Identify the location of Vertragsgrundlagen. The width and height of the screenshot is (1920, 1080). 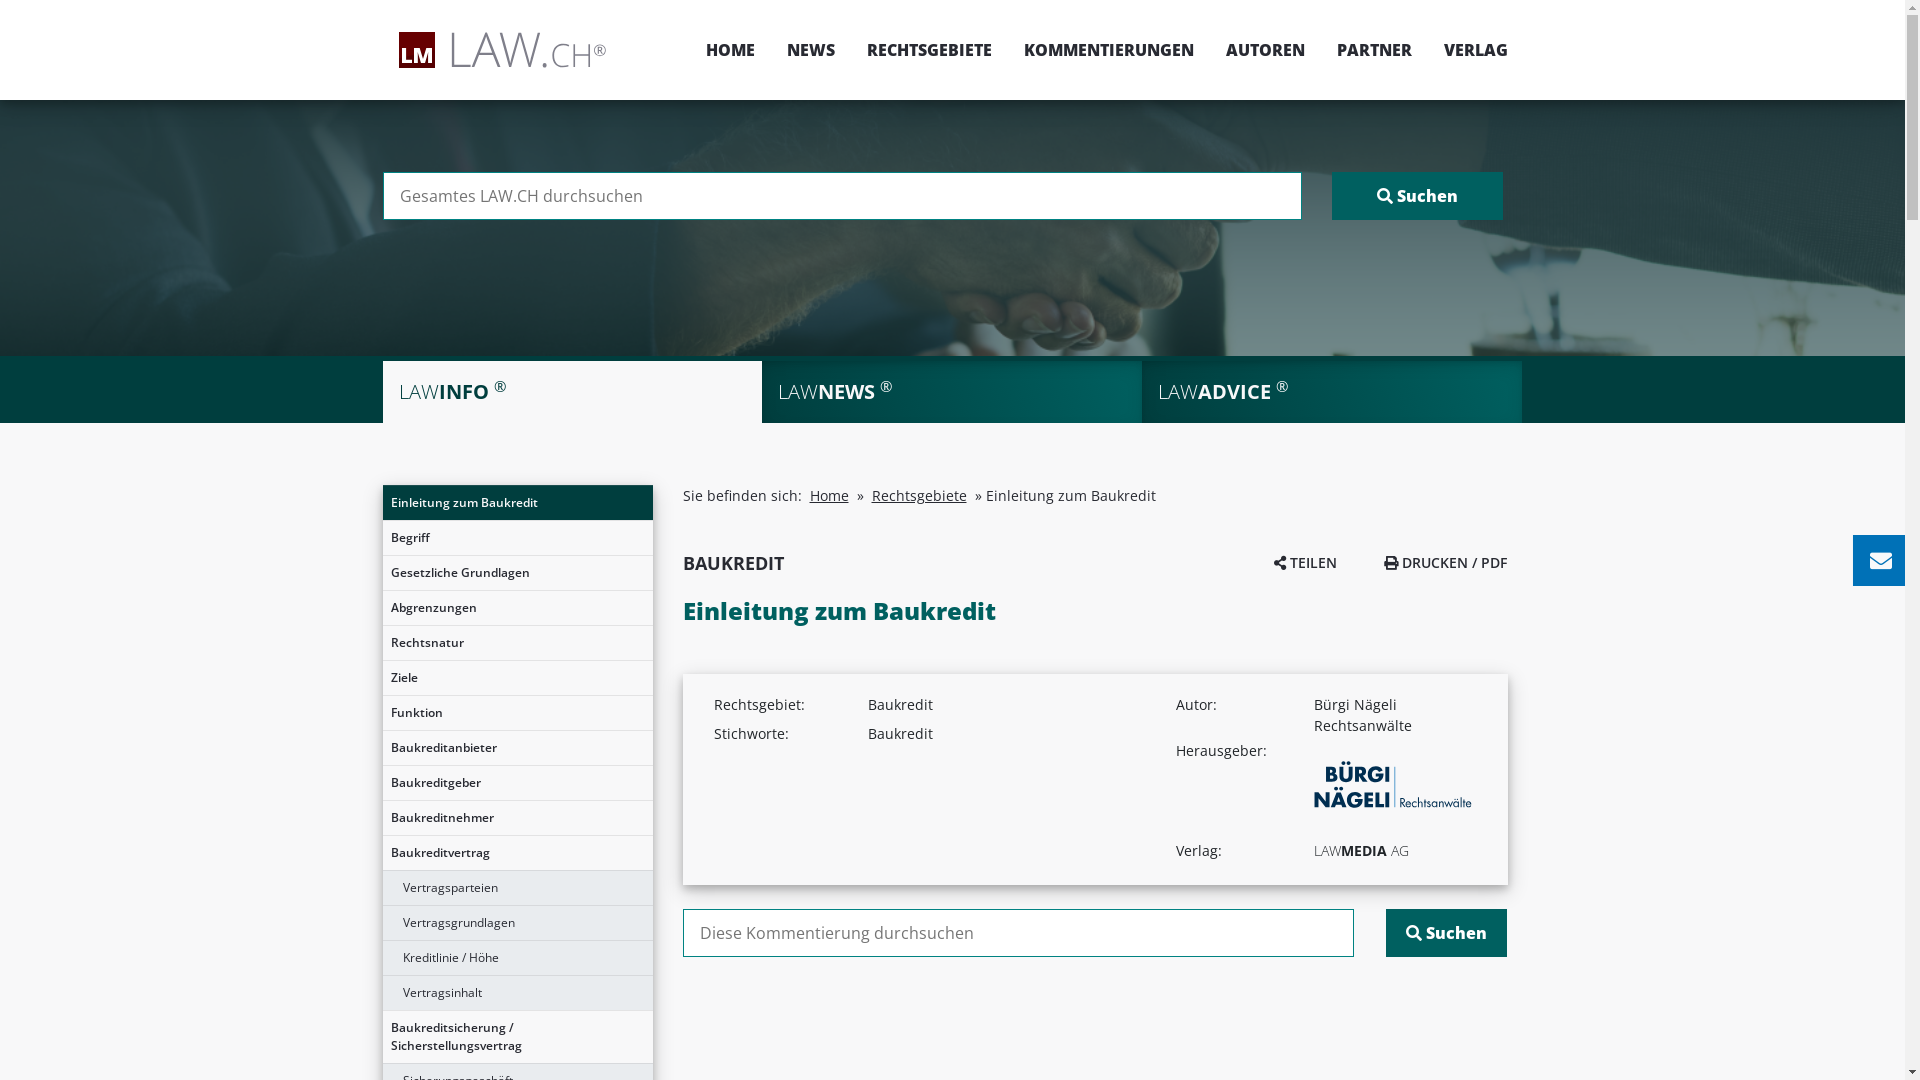
(517, 923).